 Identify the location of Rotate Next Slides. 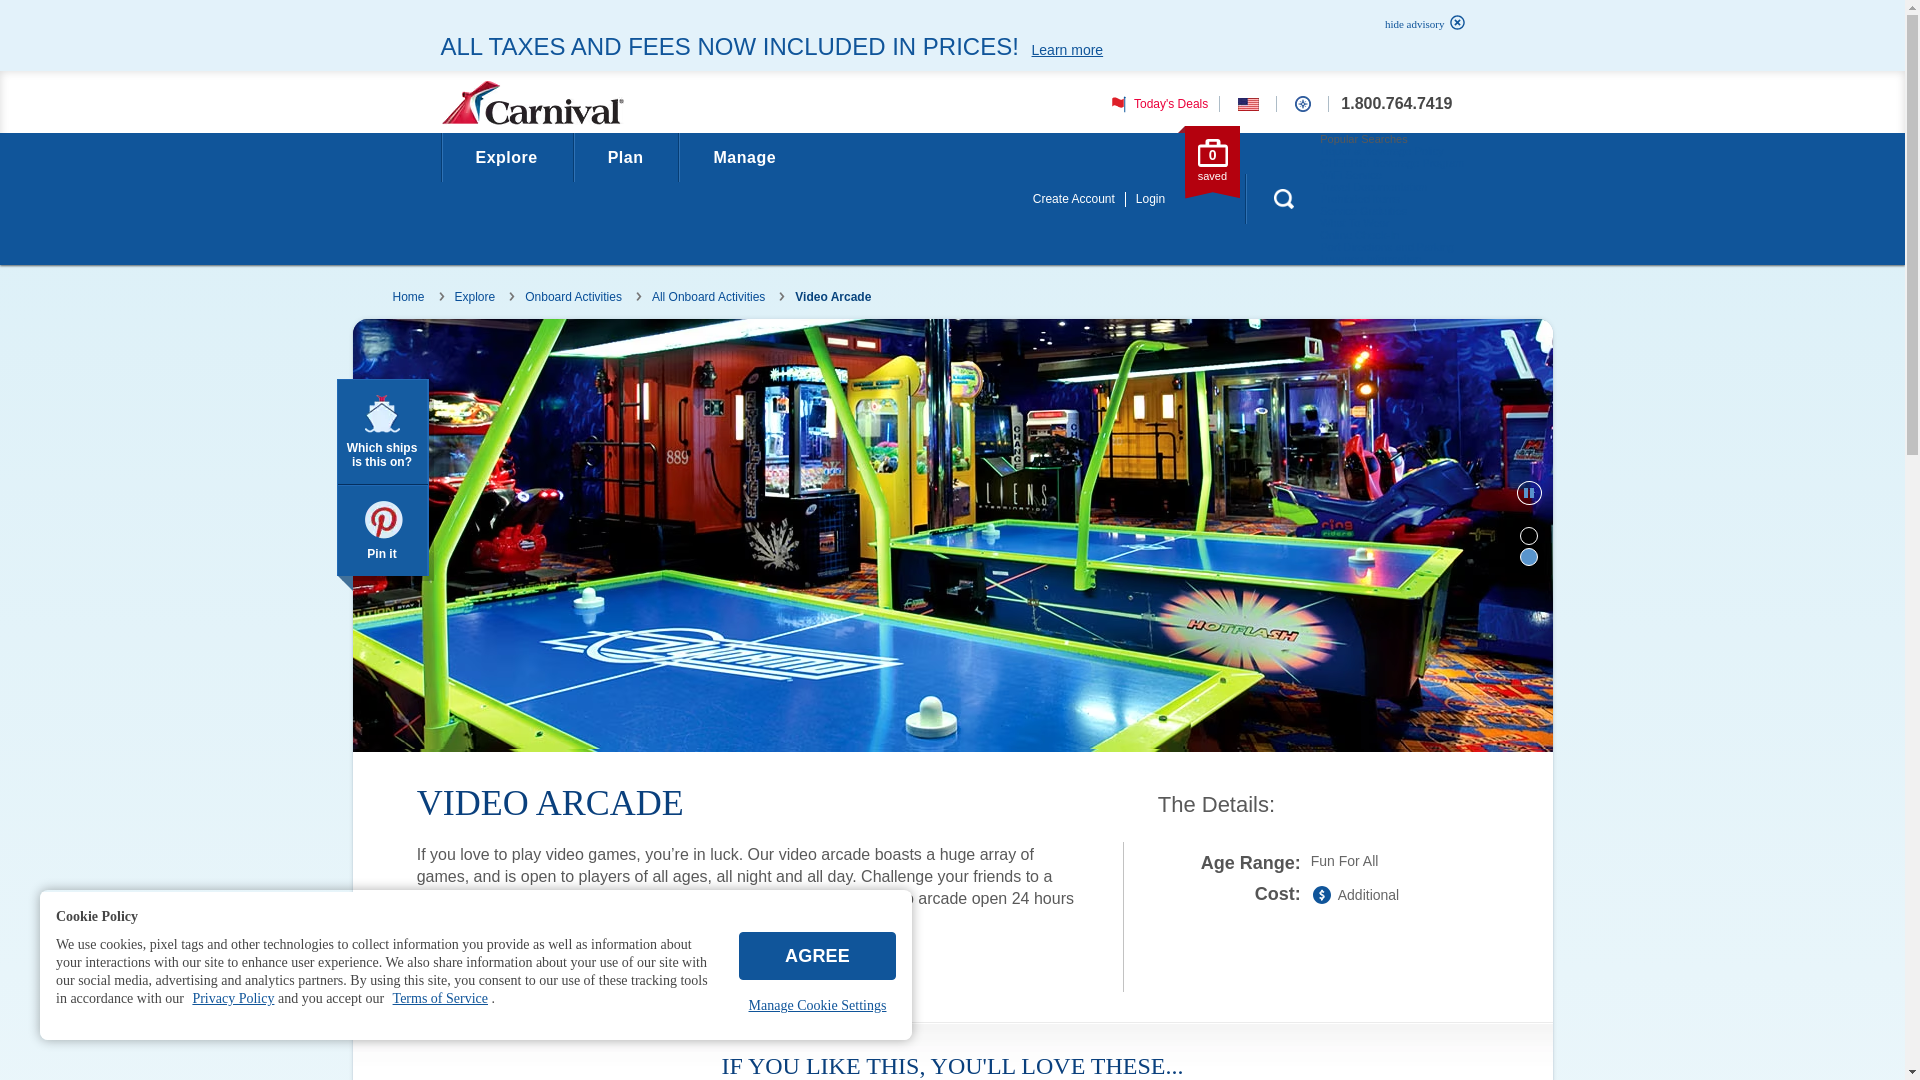
(1512, 1068).